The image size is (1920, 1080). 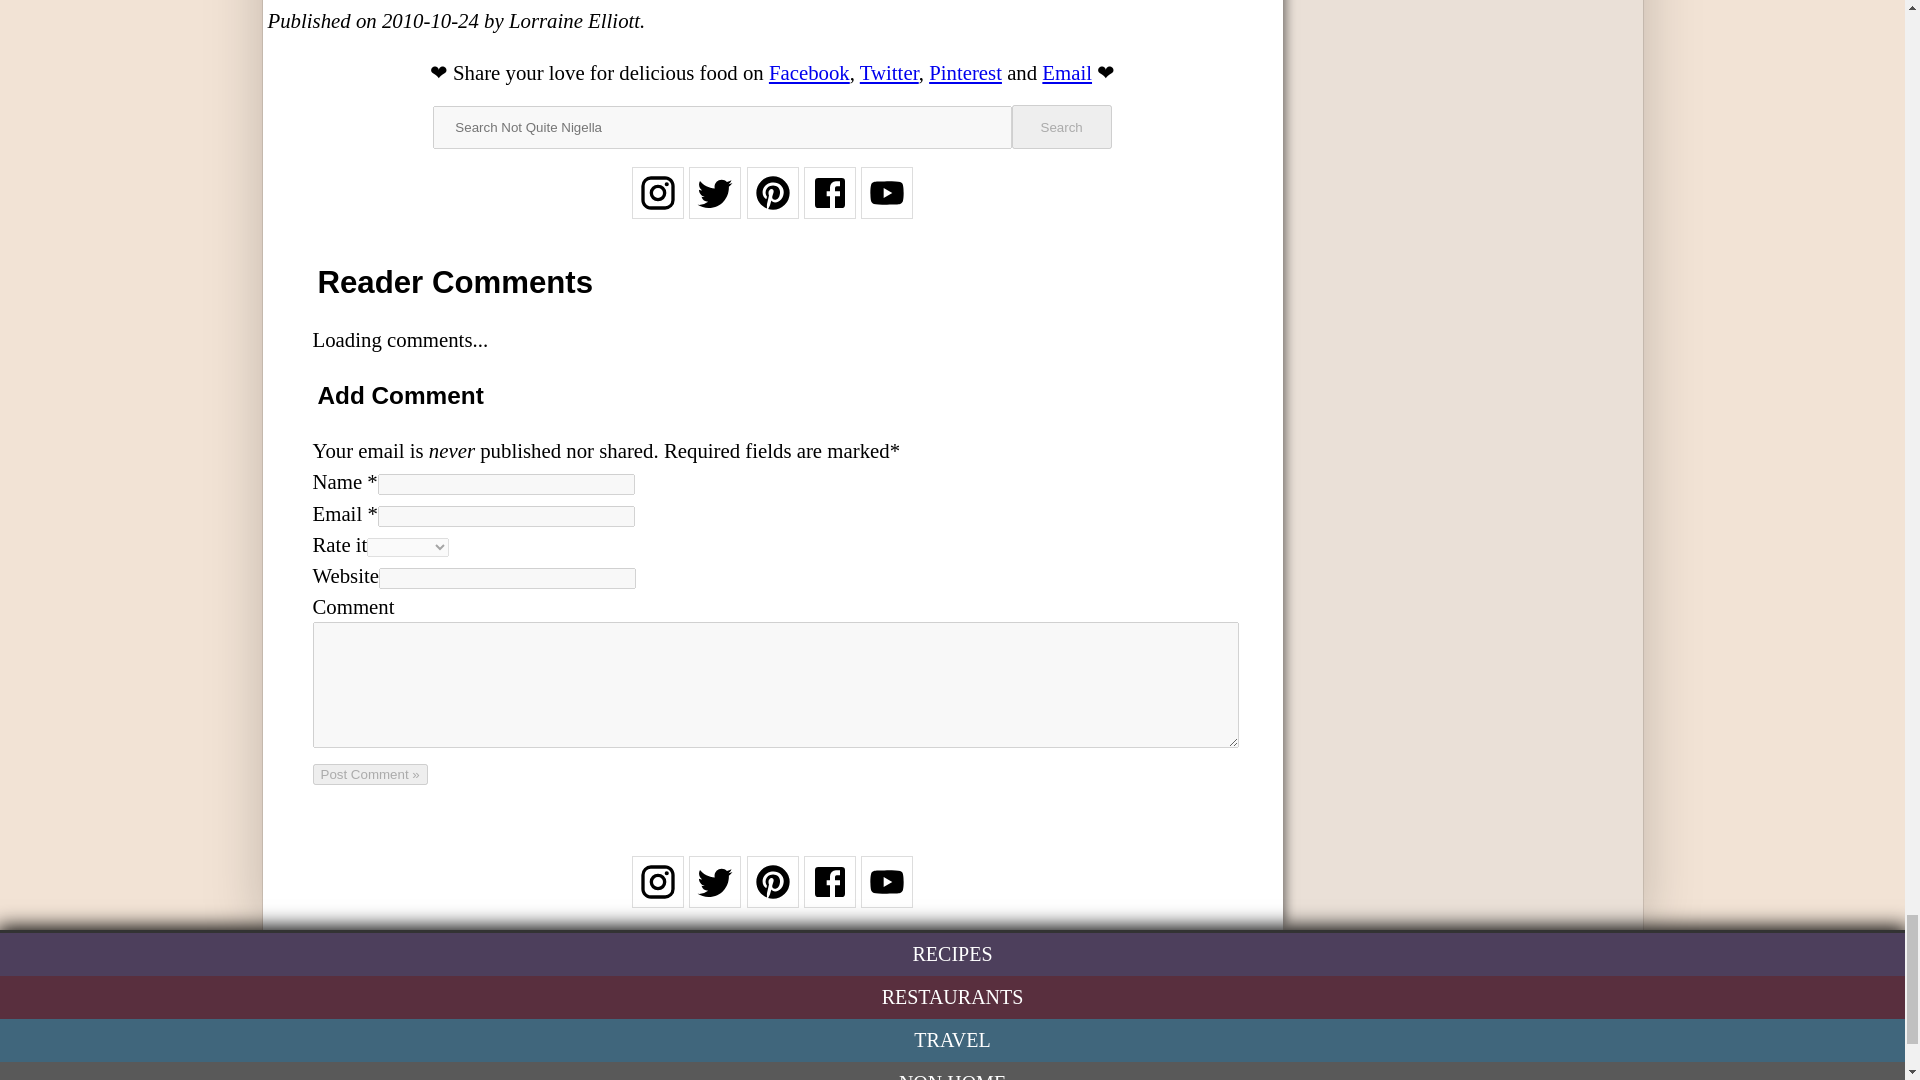 What do you see at coordinates (890, 72) in the screenshot?
I see `Twitter` at bounding box center [890, 72].